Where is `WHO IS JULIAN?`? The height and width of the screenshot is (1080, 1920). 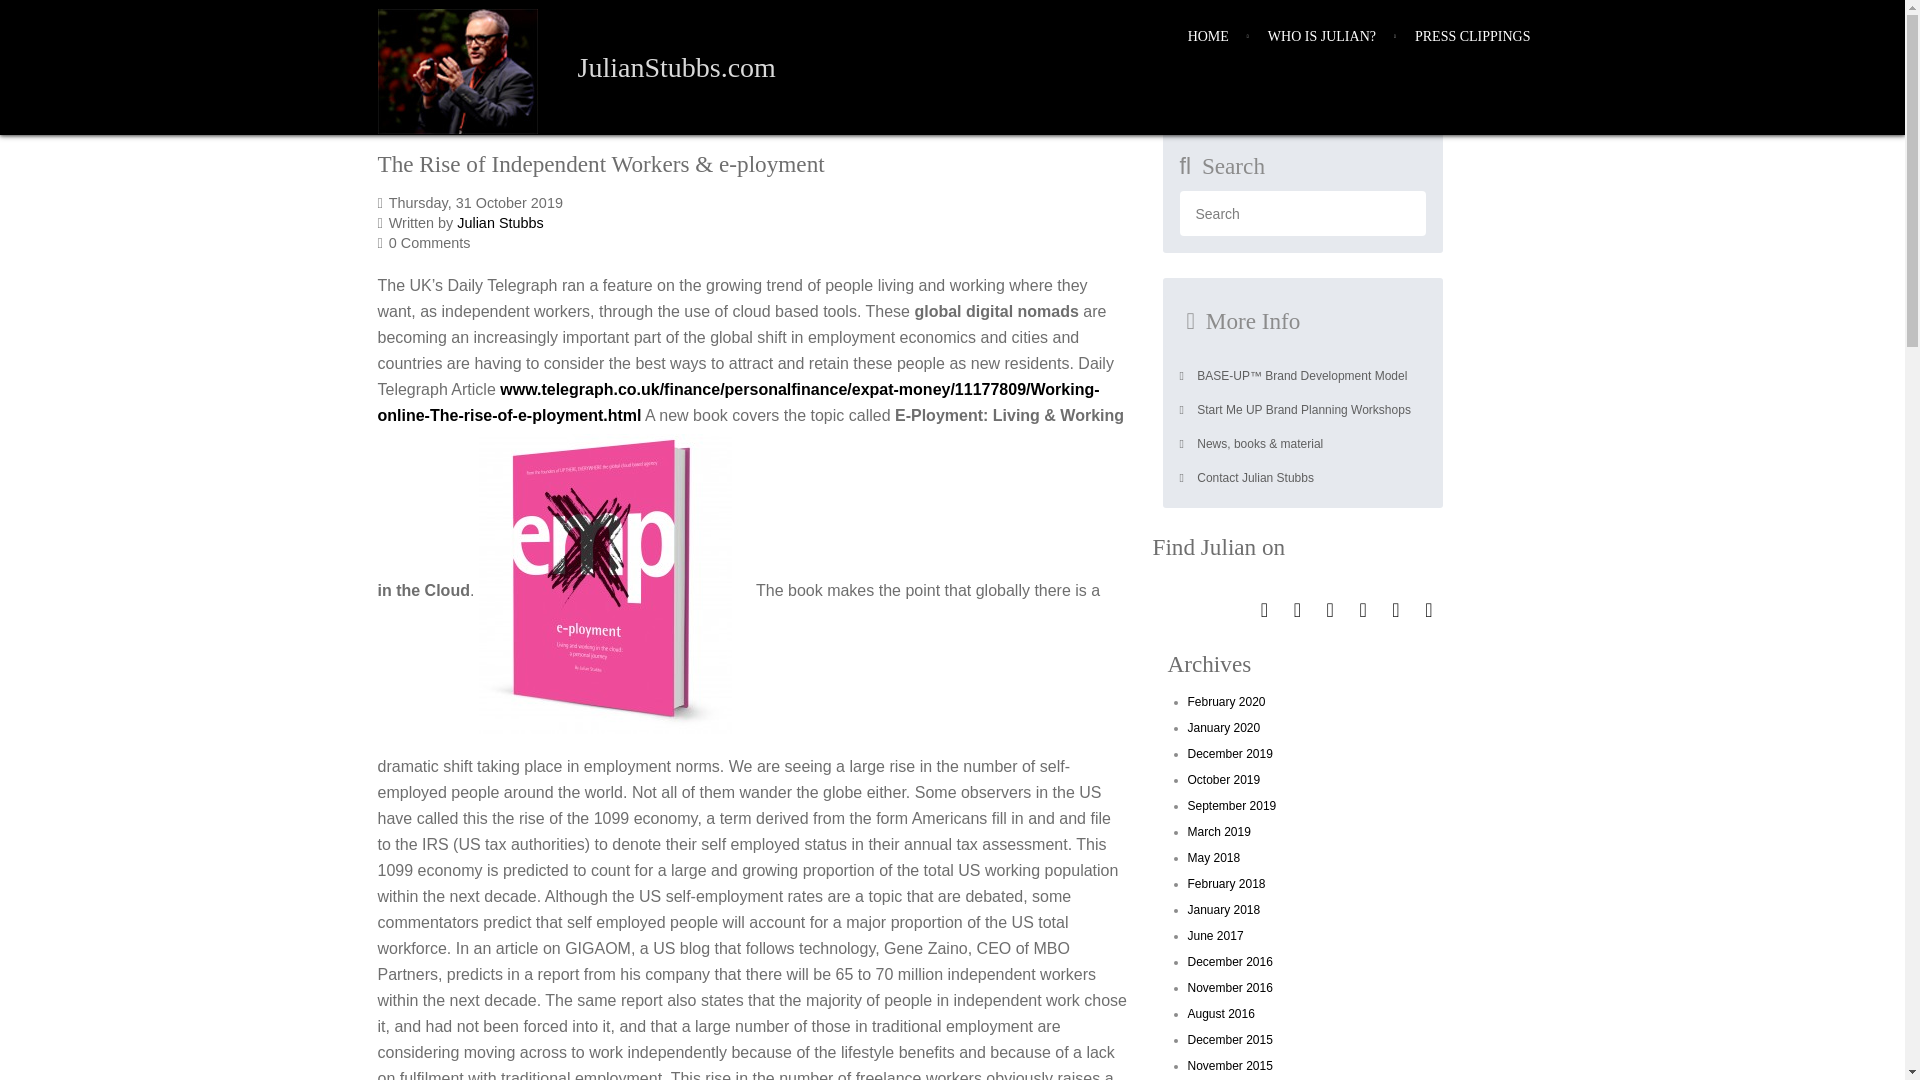
WHO IS JULIAN? is located at coordinates (1322, 37).